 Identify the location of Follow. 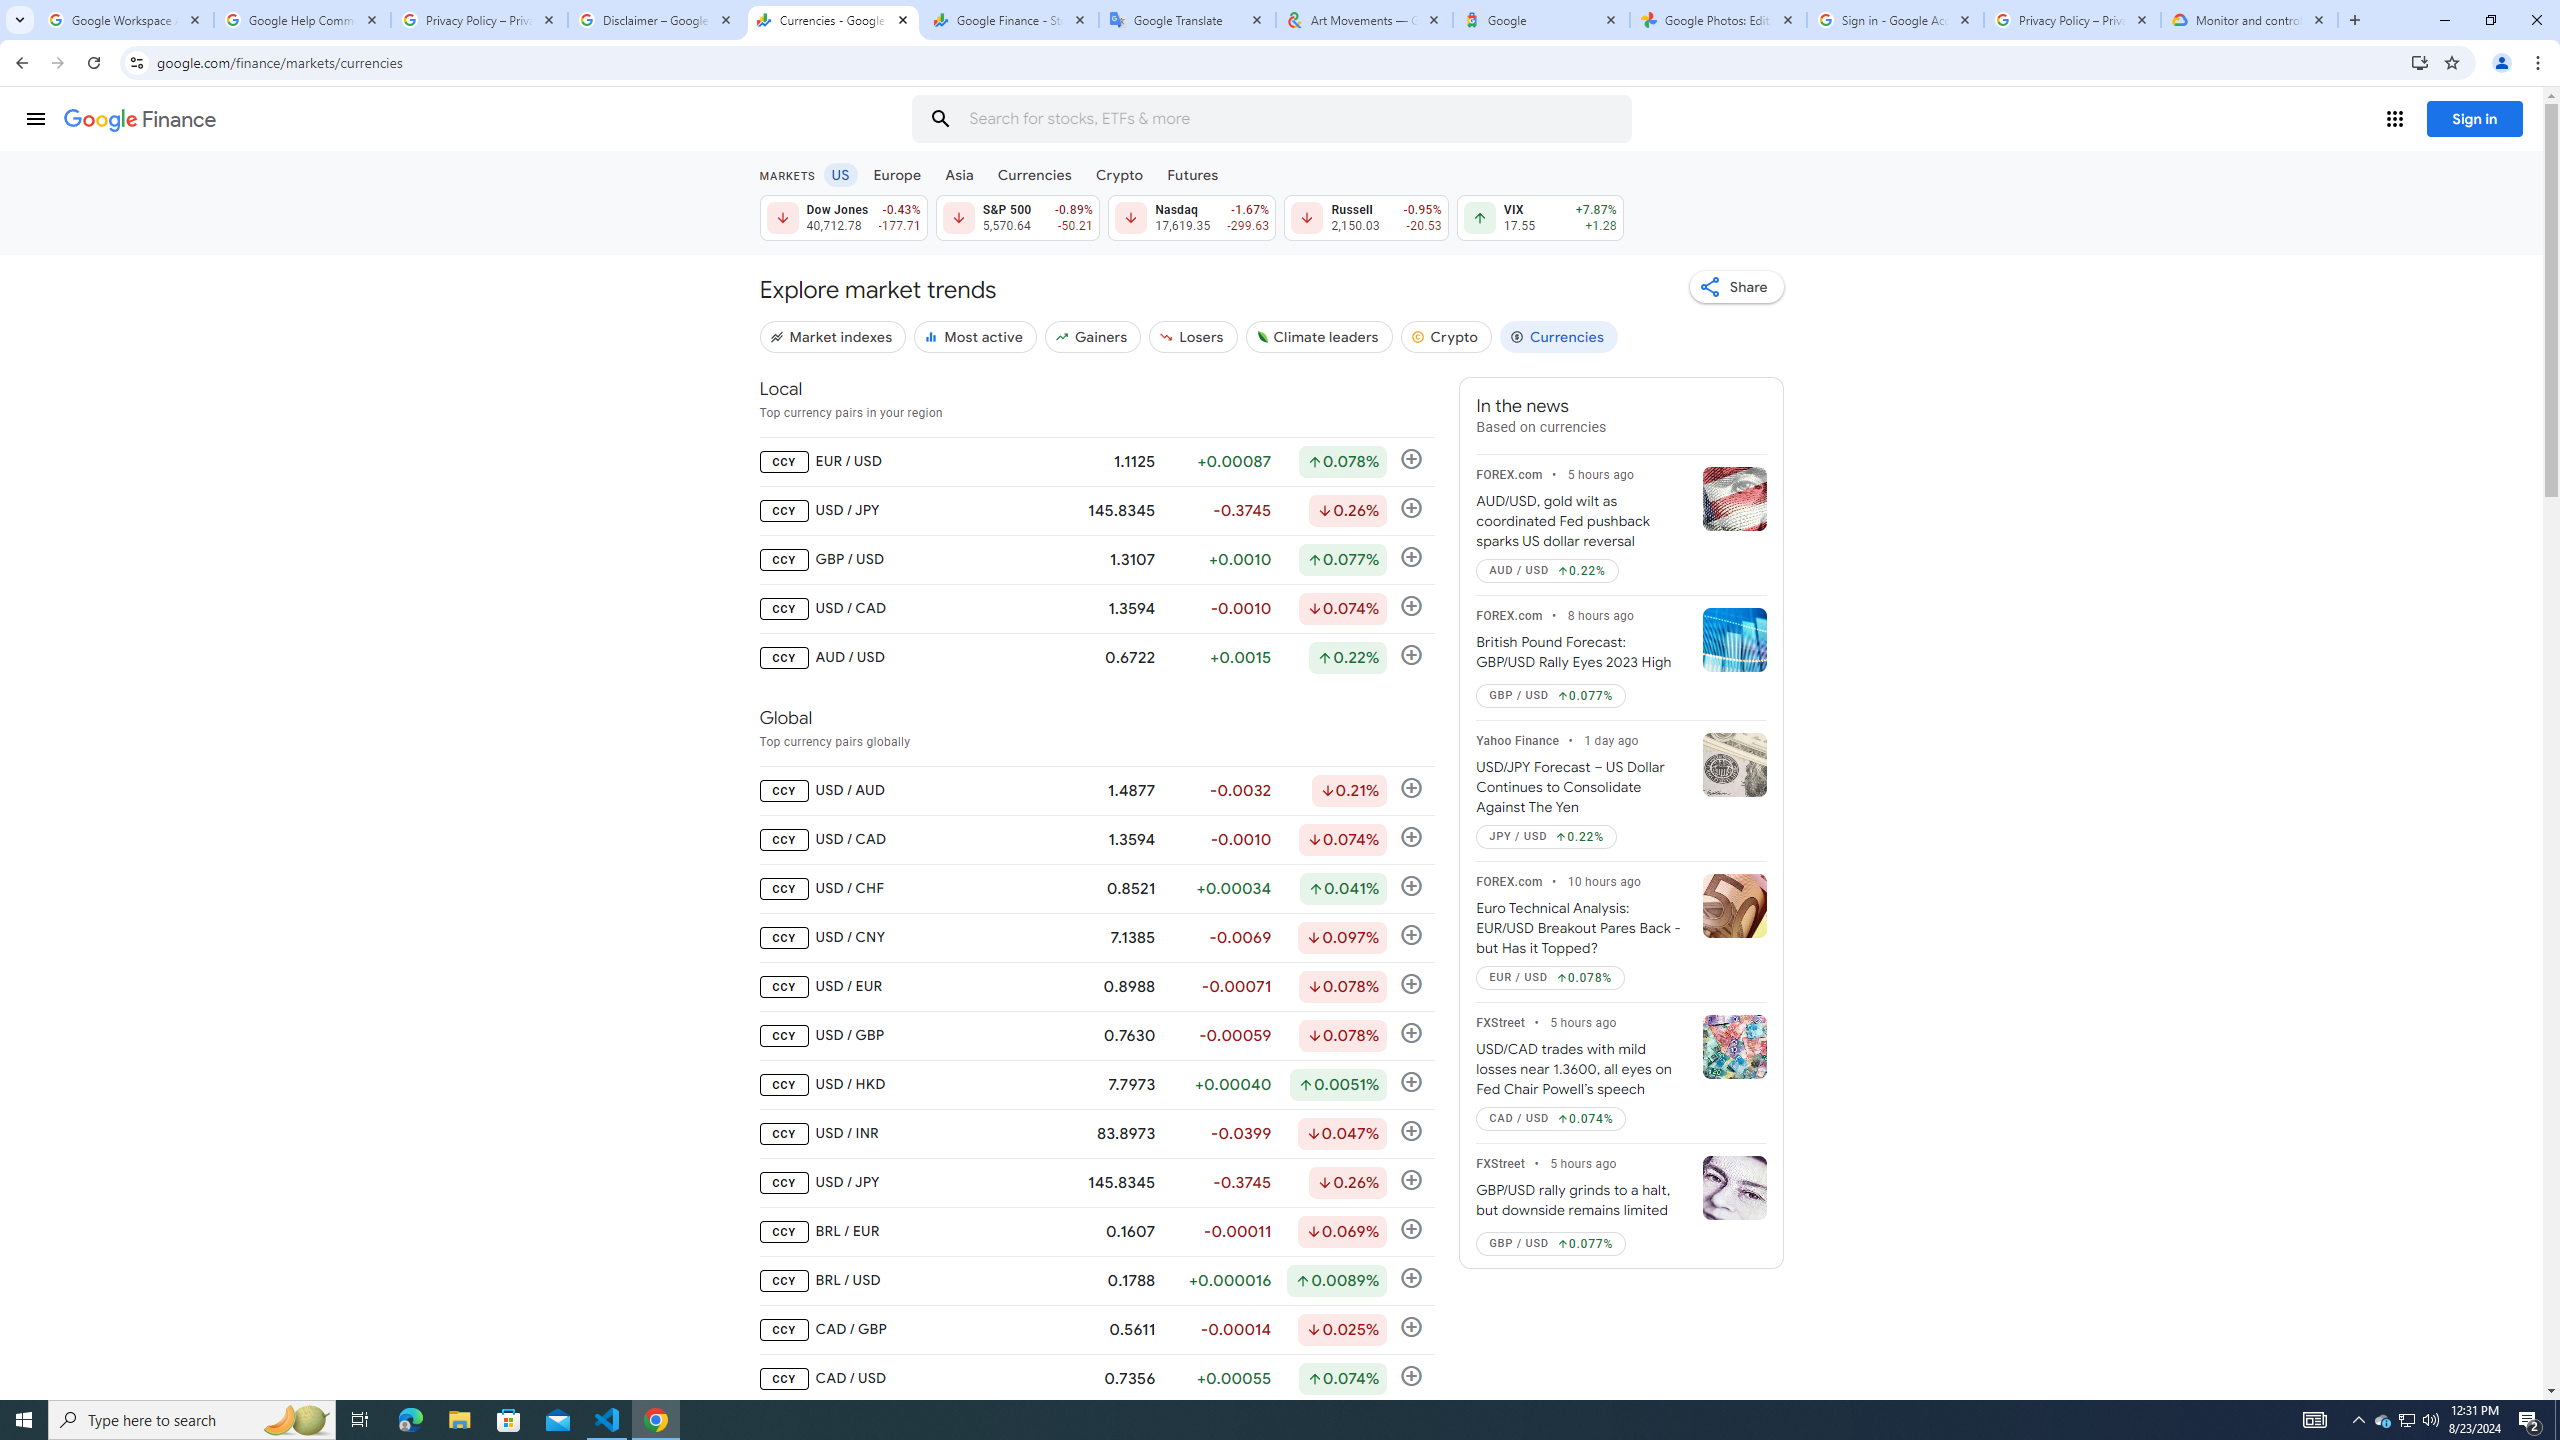
(1412, 1377).